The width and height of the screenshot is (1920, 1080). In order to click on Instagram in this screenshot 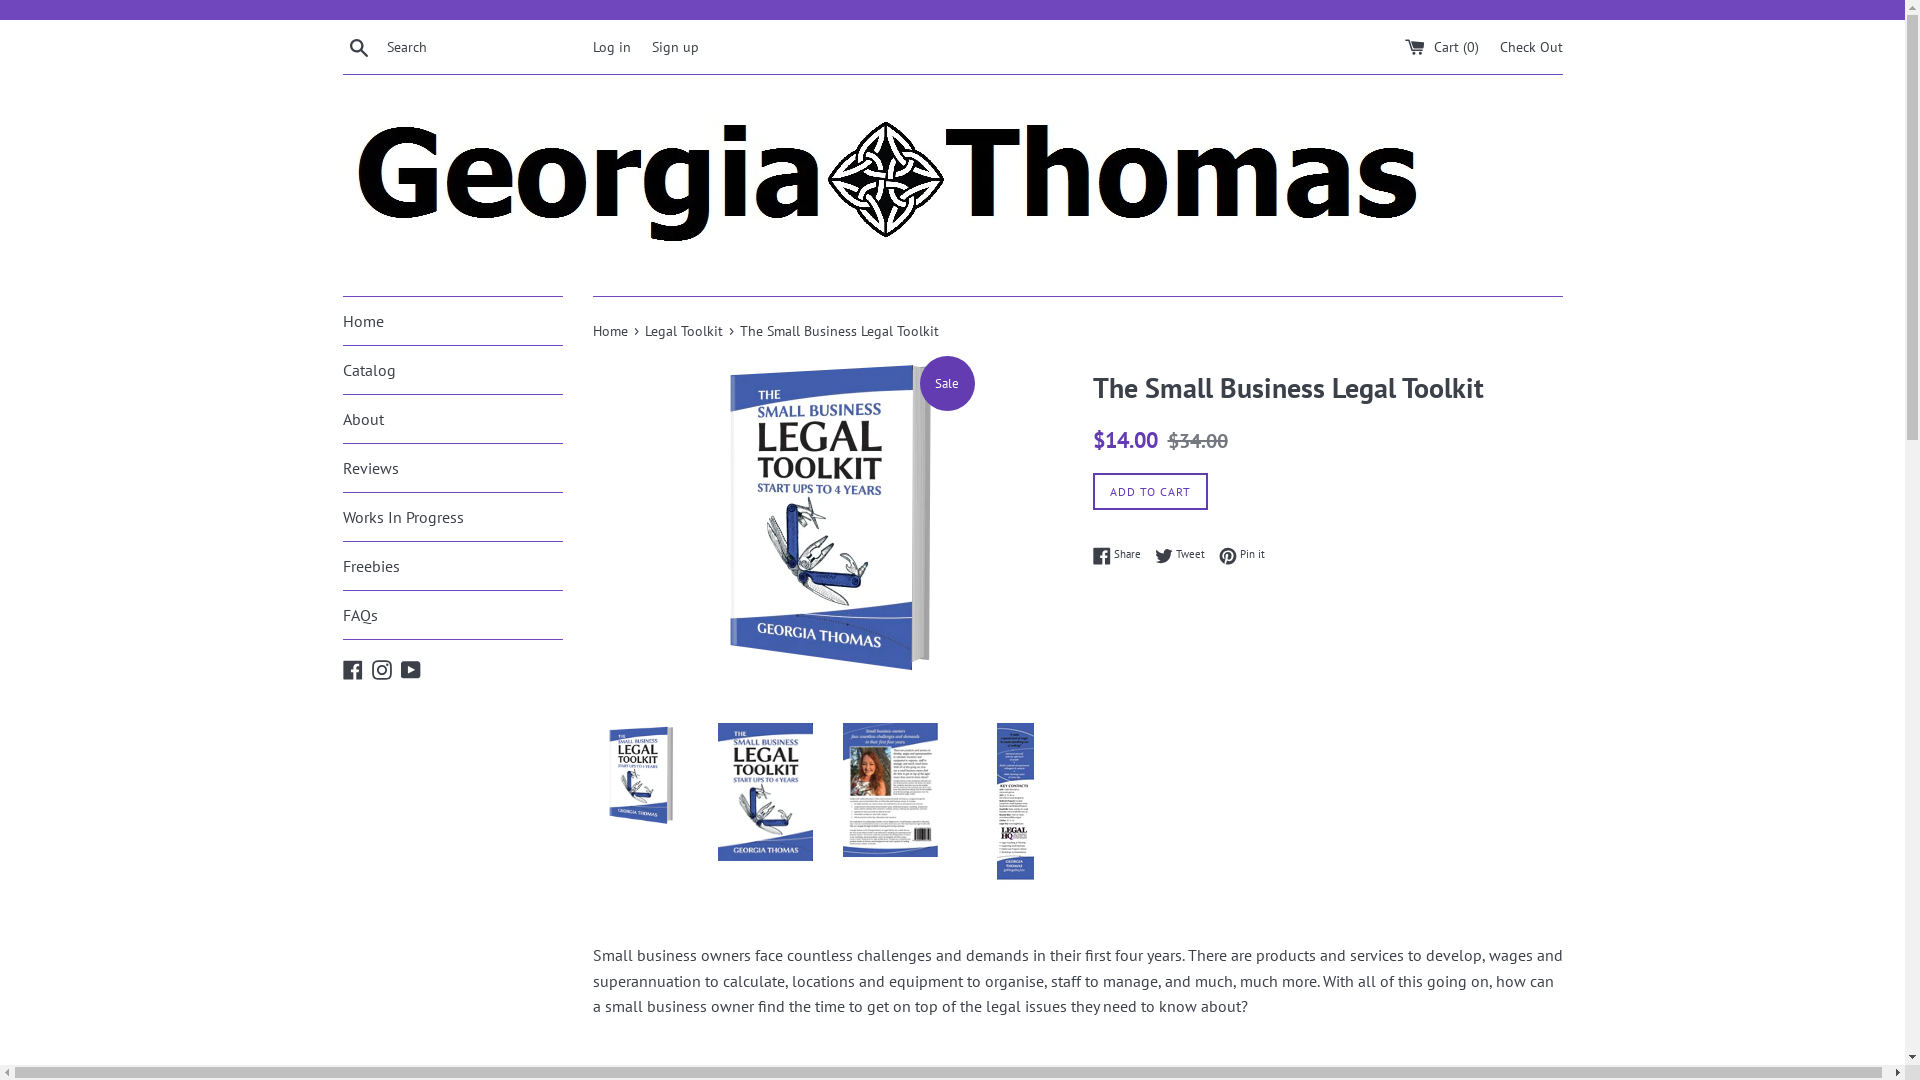, I will do `click(382, 668)`.